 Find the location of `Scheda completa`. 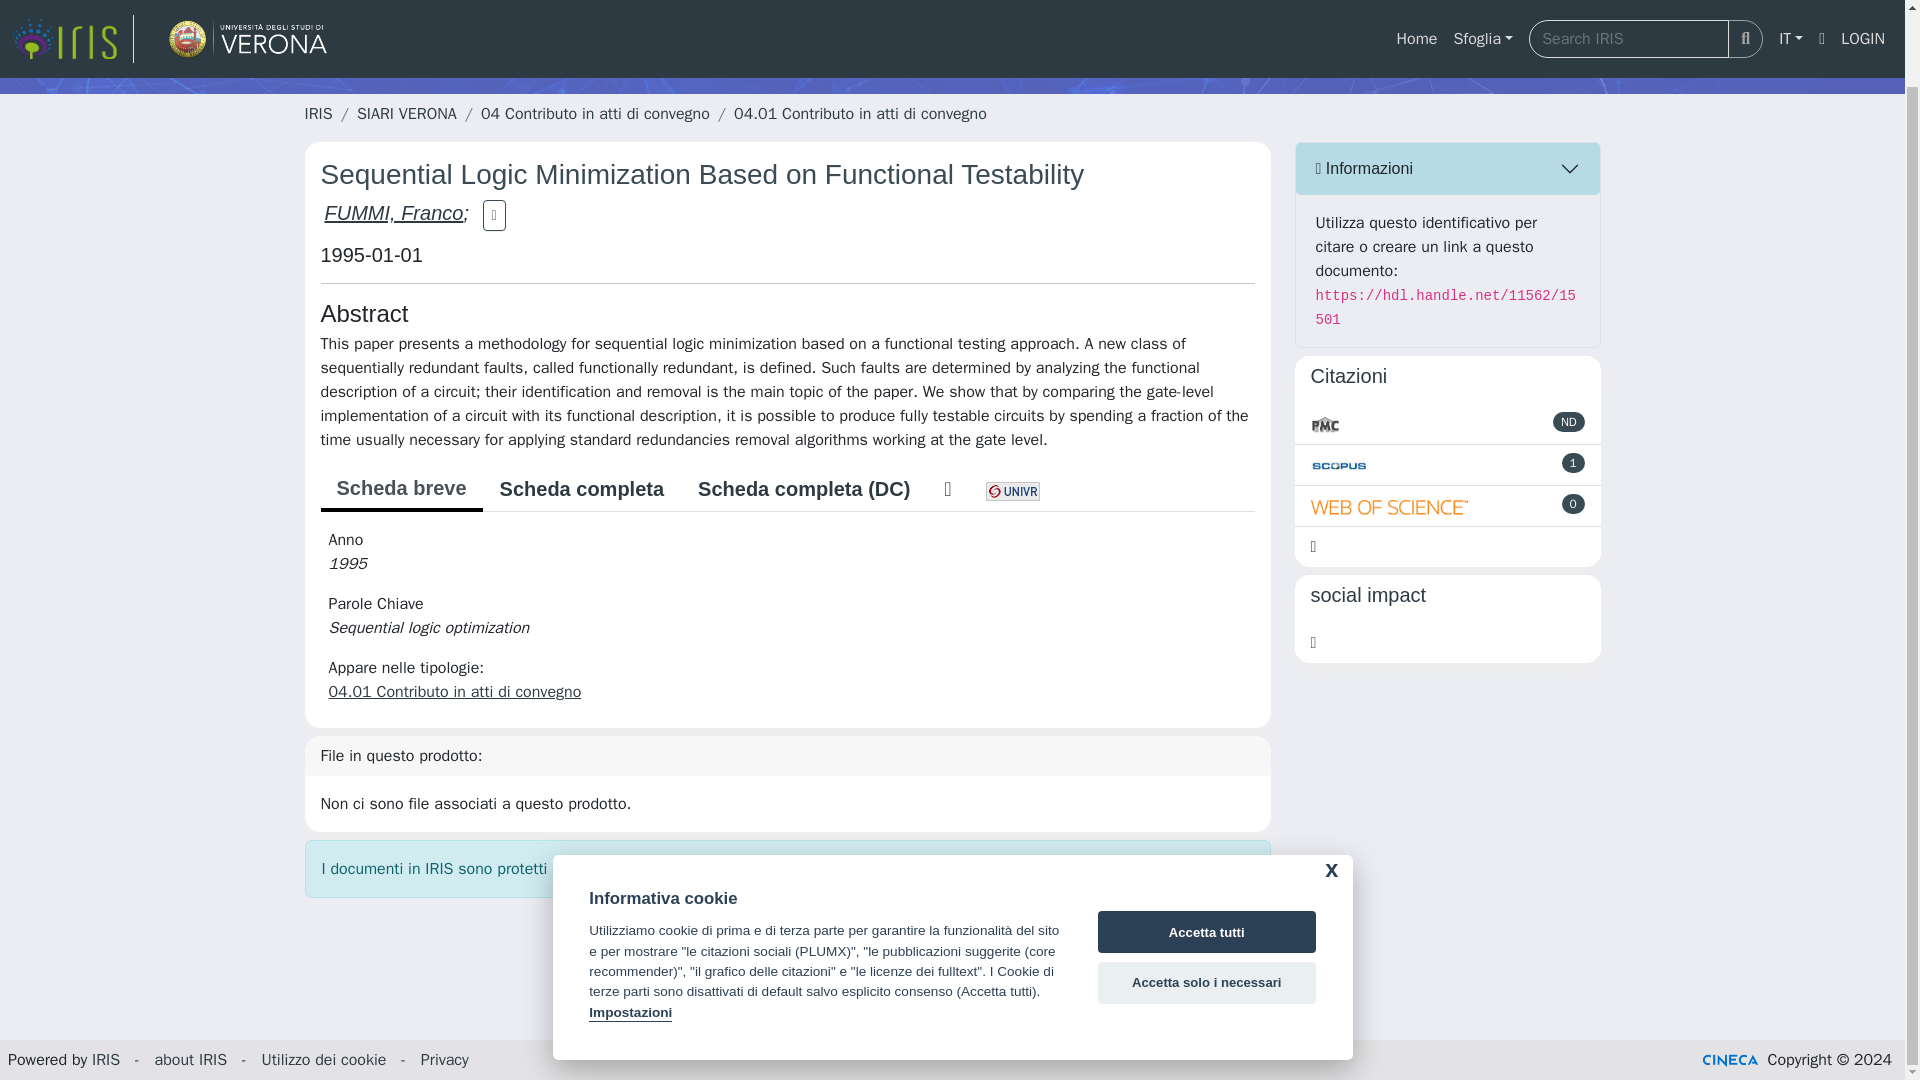

Scheda completa is located at coordinates (582, 488).